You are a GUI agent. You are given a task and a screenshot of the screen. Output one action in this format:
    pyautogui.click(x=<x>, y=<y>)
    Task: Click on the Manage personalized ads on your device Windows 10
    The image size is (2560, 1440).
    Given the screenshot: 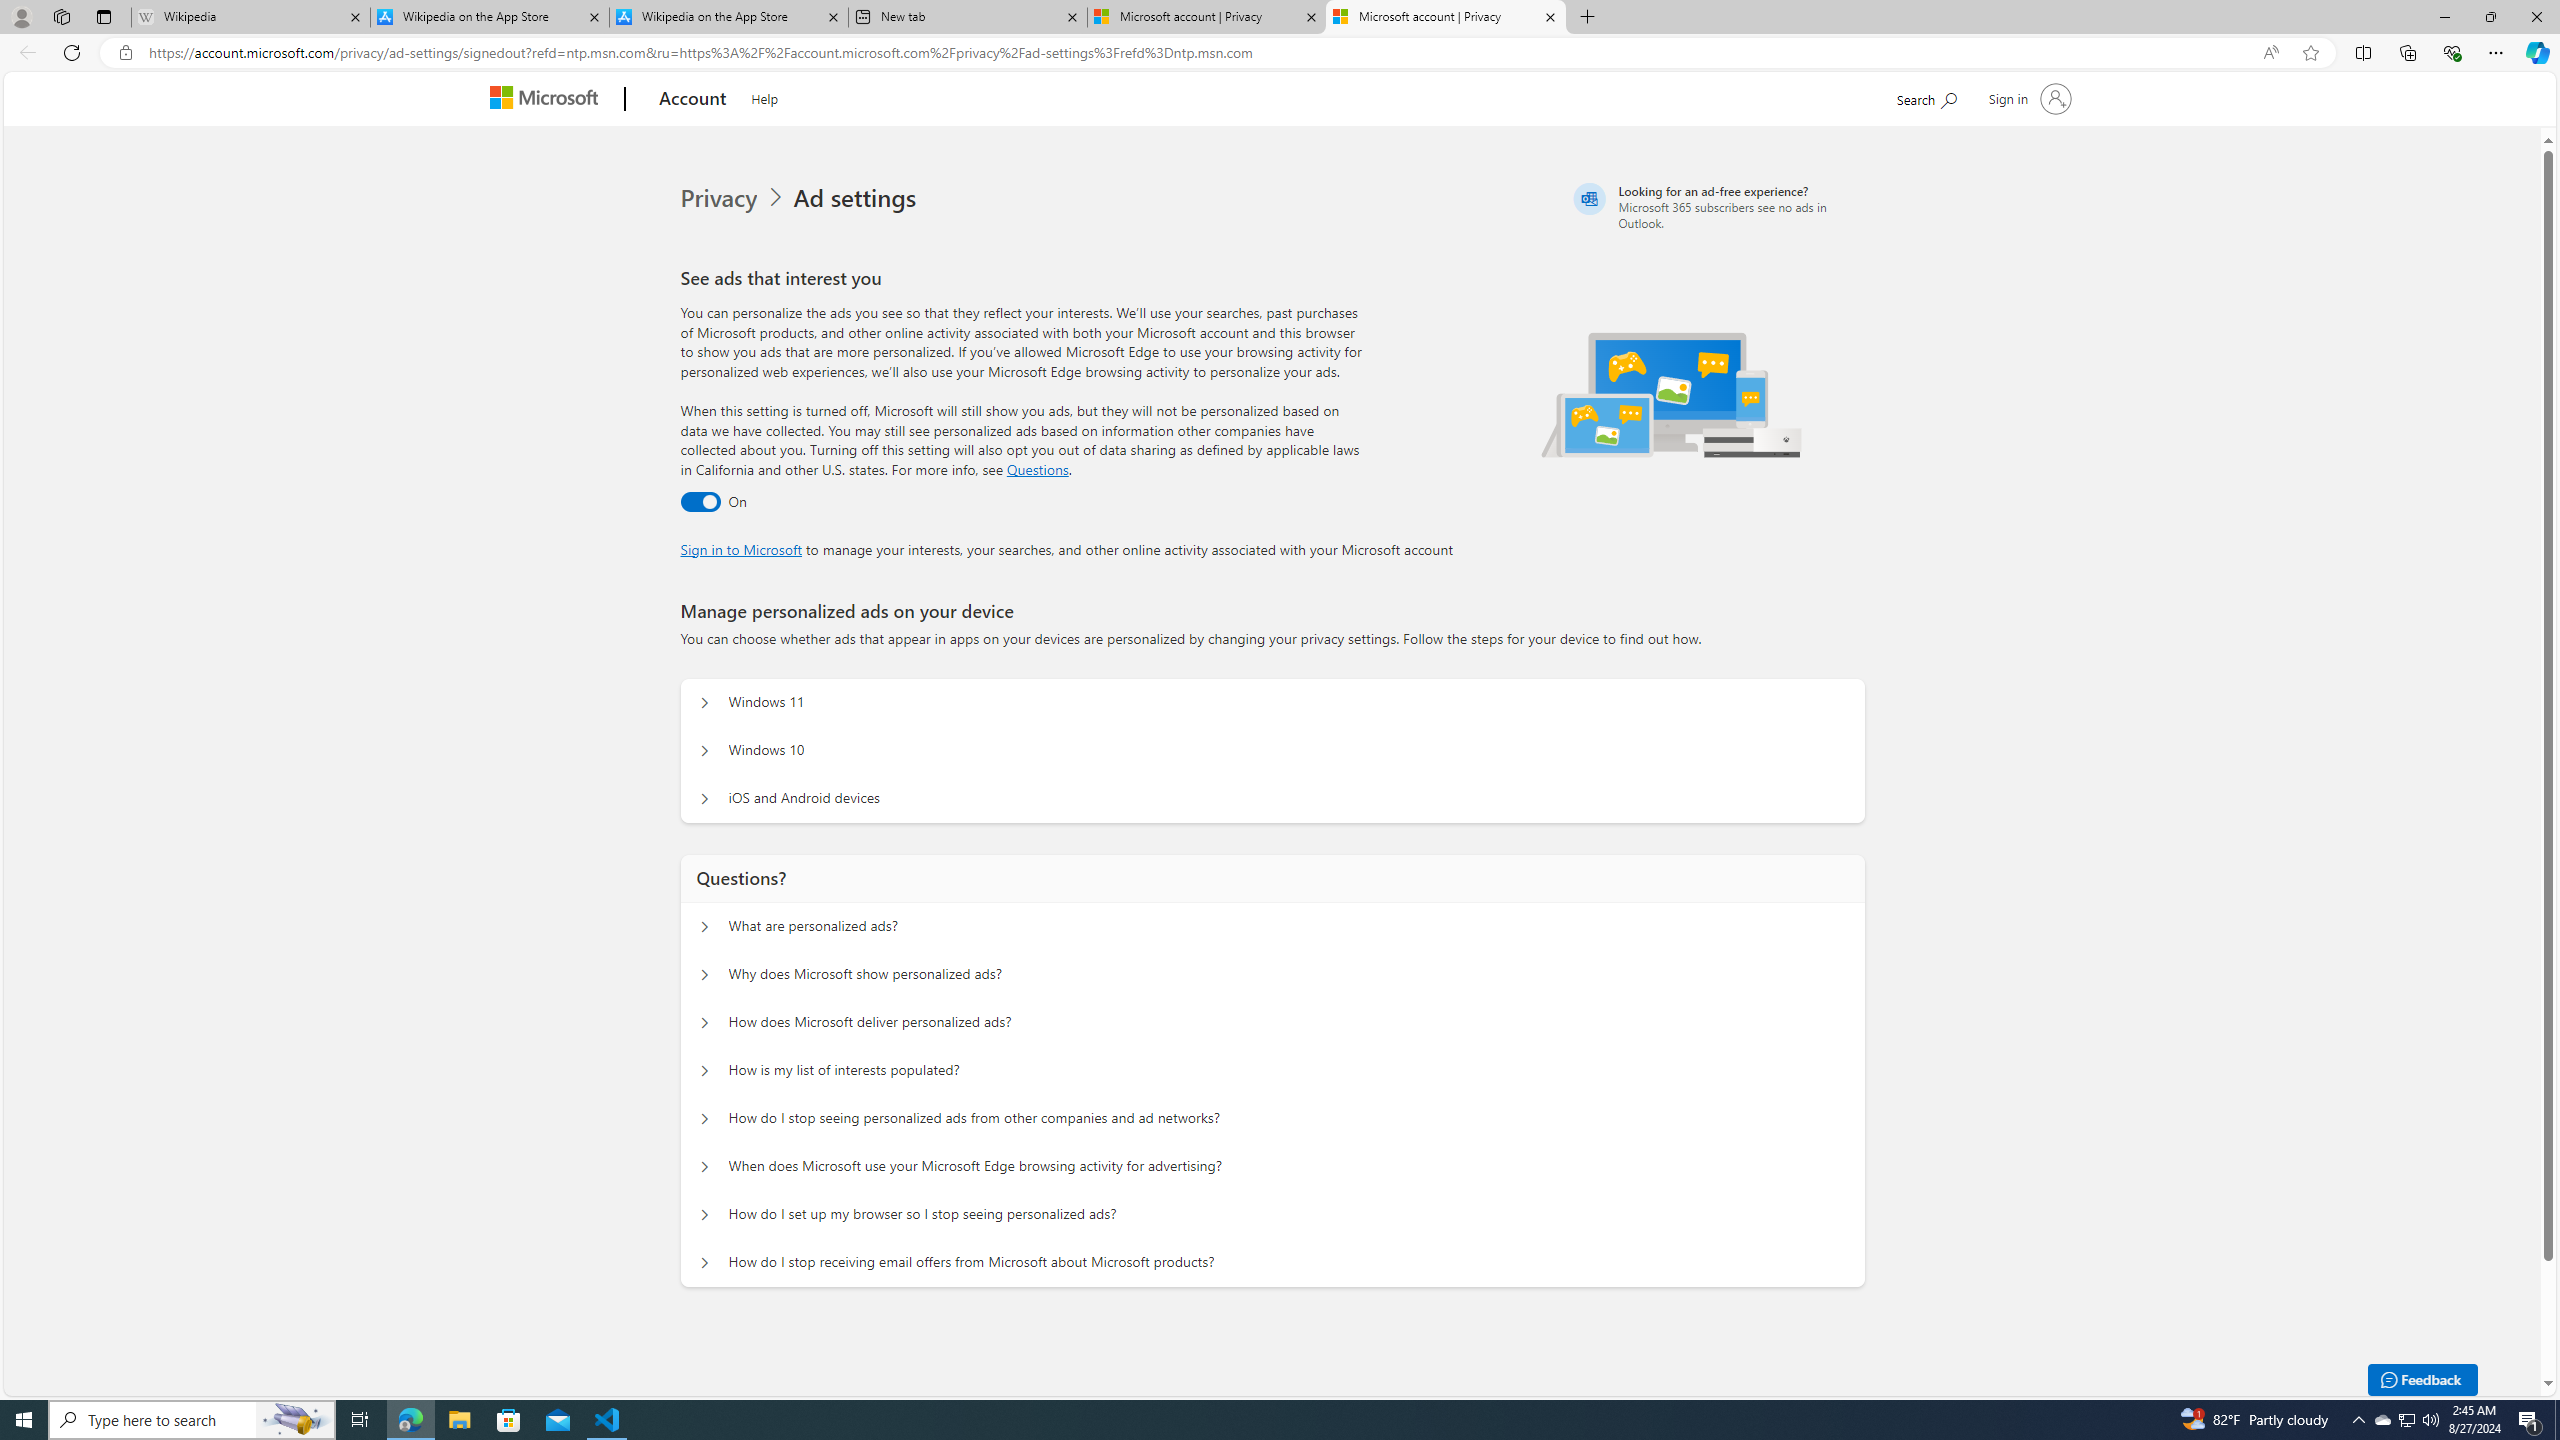 What is the action you would take?
    pyautogui.click(x=705, y=750)
    